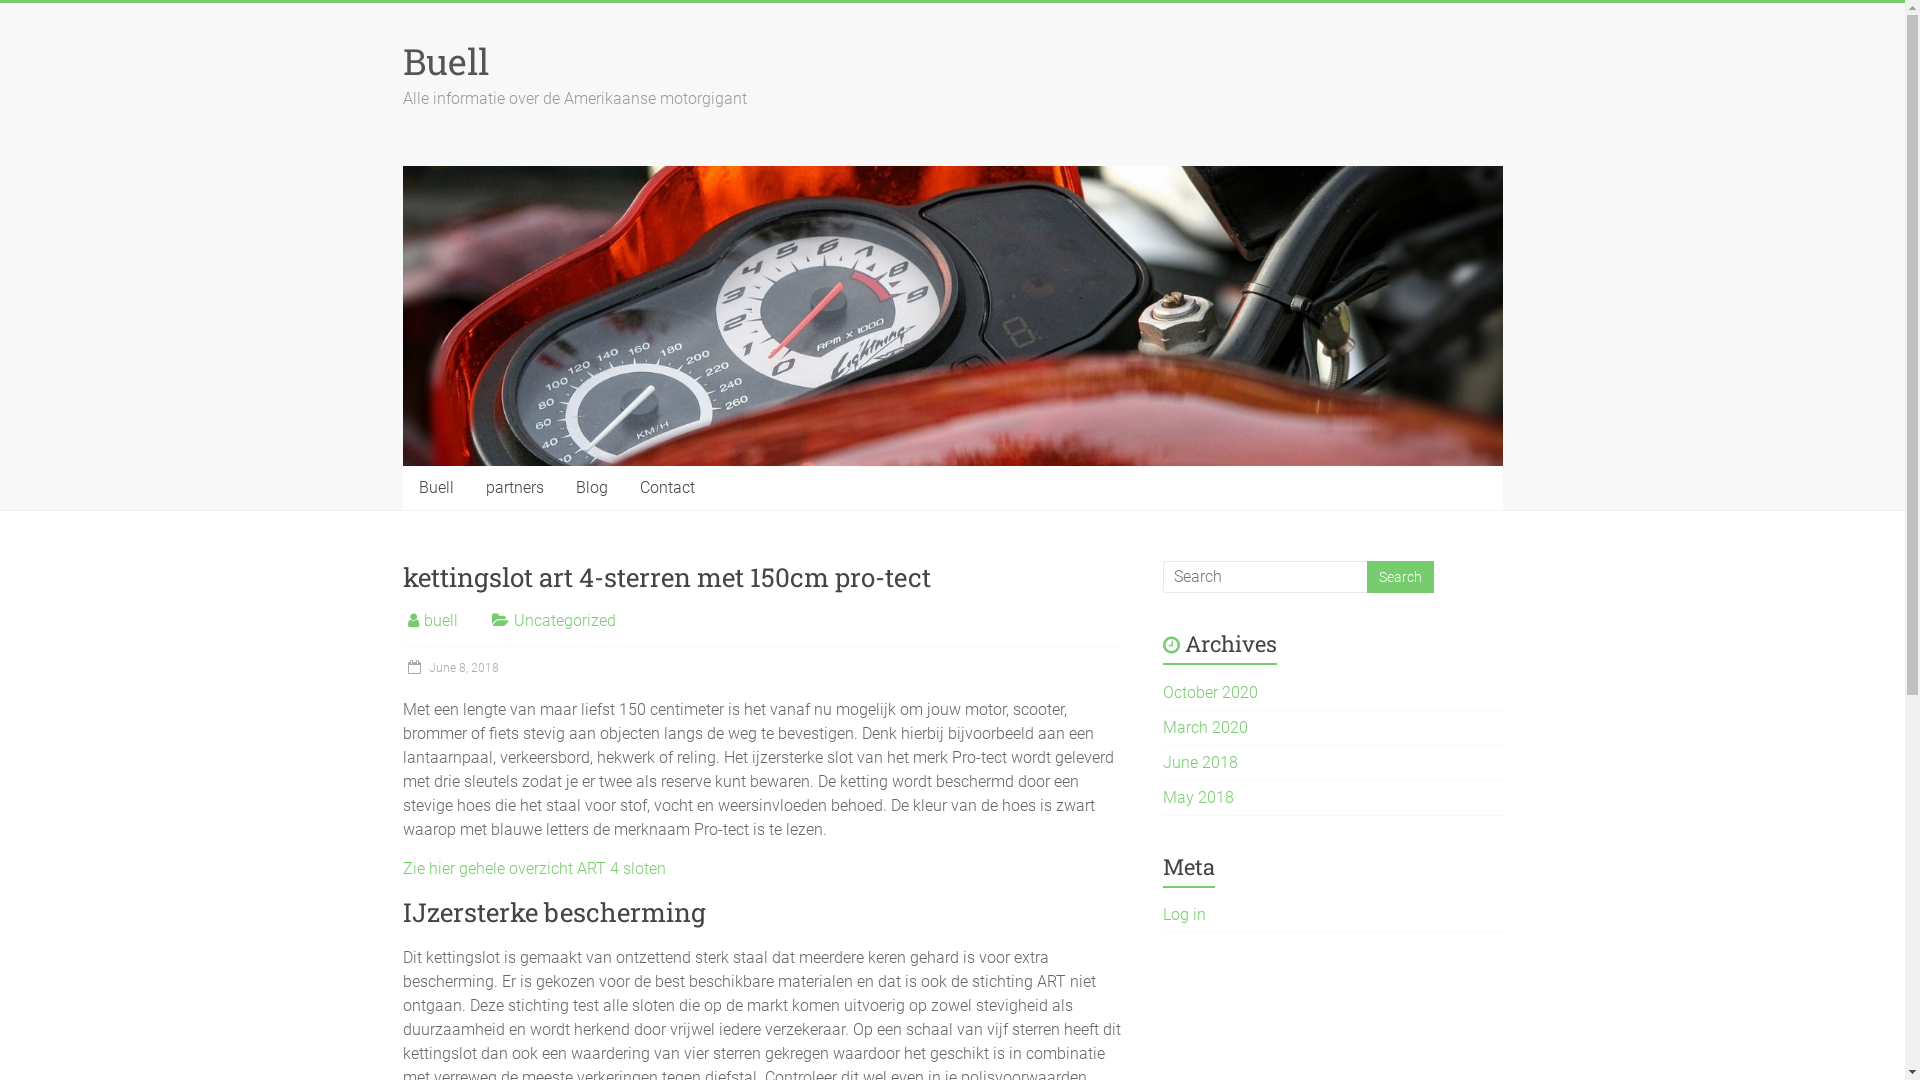  Describe the element at coordinates (668, 488) in the screenshot. I see `Contact` at that location.